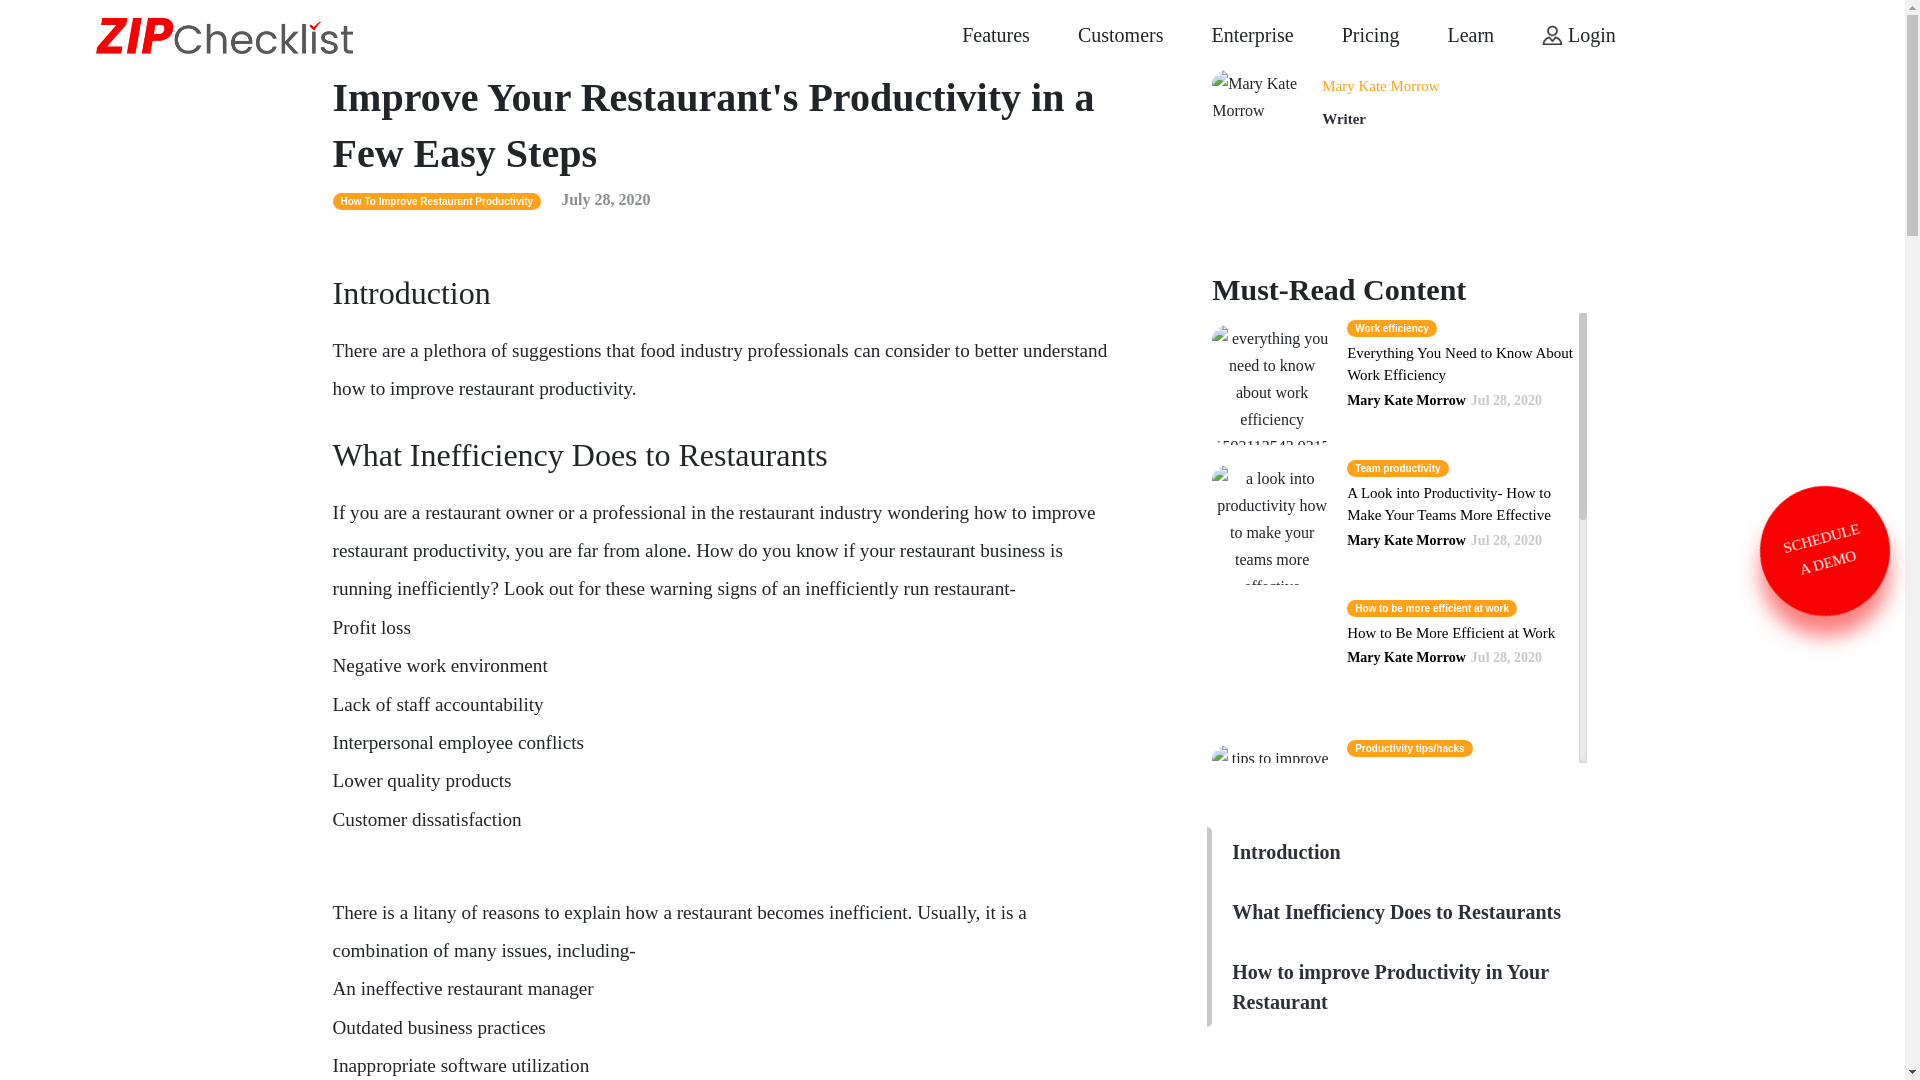  What do you see at coordinates (1120, 34) in the screenshot?
I see `Customers` at bounding box center [1120, 34].